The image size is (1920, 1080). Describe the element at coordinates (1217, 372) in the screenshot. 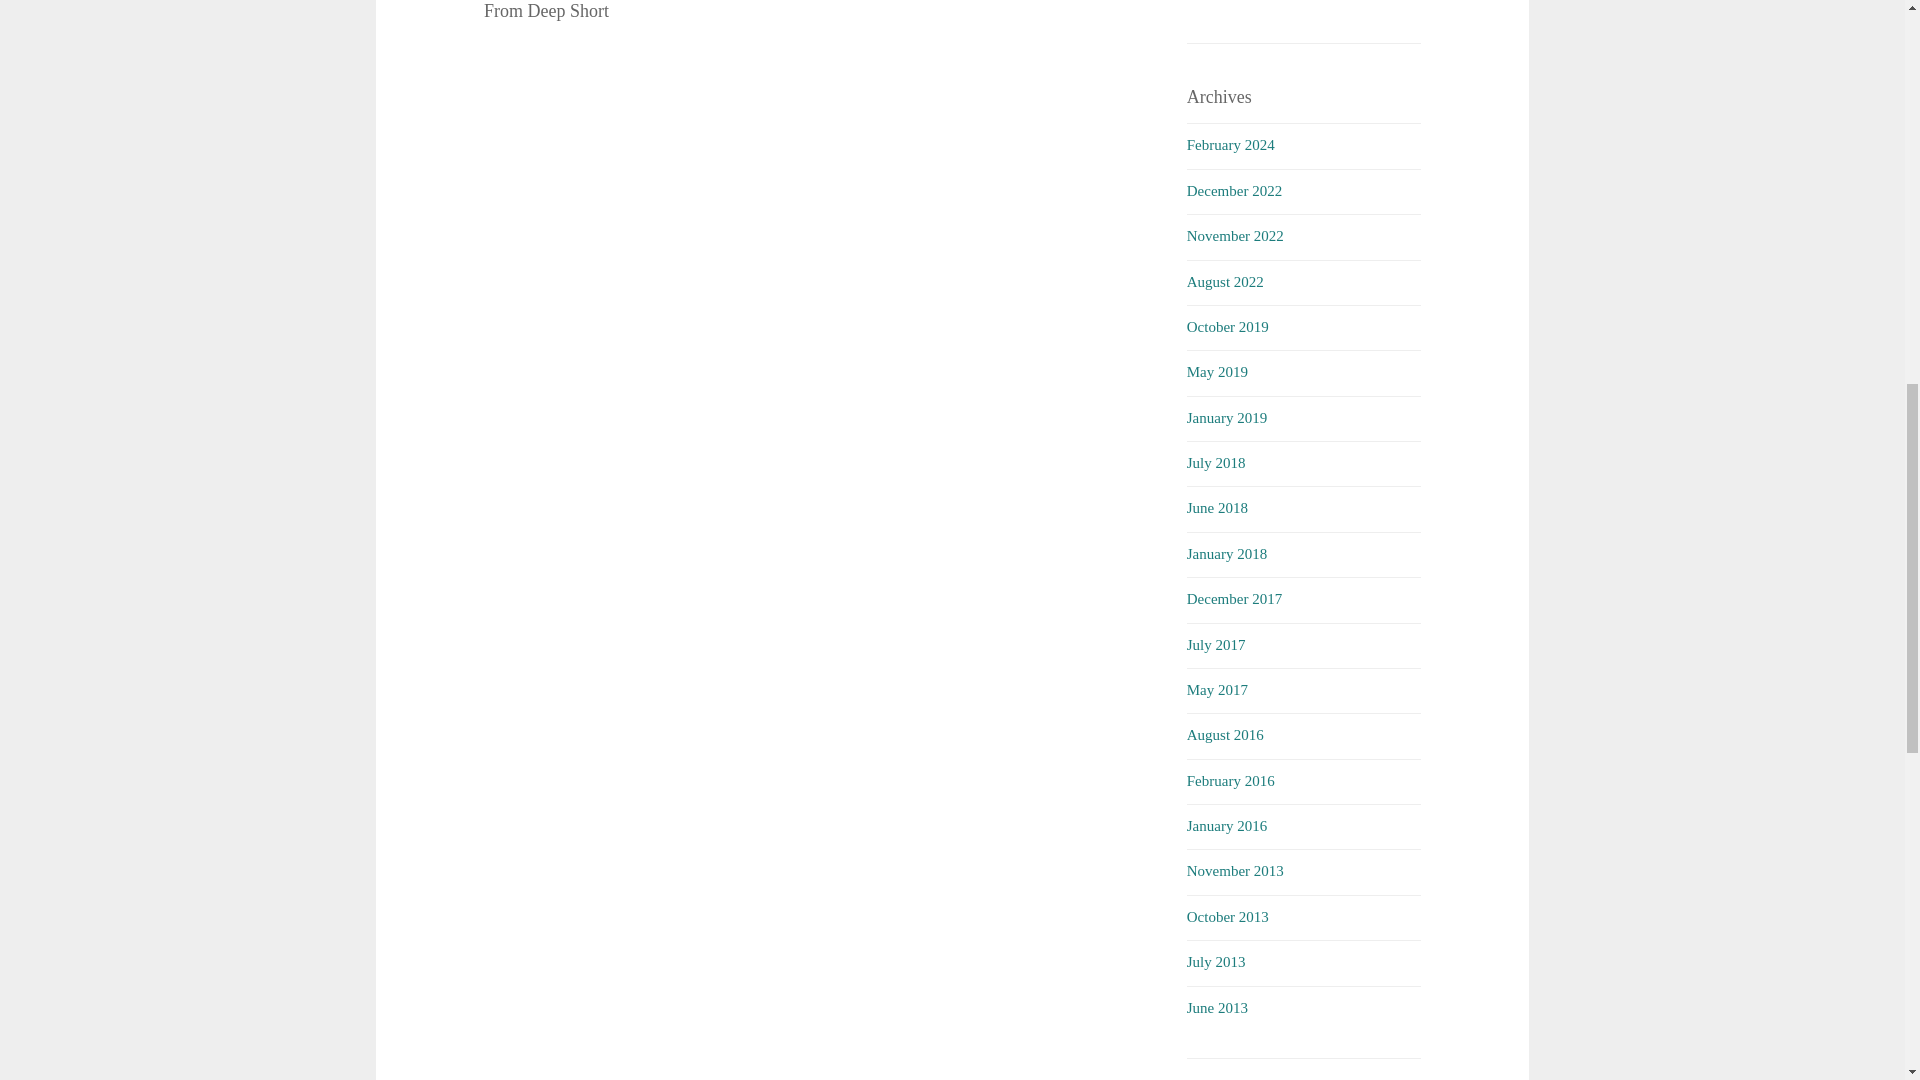

I see `May 2019` at that location.